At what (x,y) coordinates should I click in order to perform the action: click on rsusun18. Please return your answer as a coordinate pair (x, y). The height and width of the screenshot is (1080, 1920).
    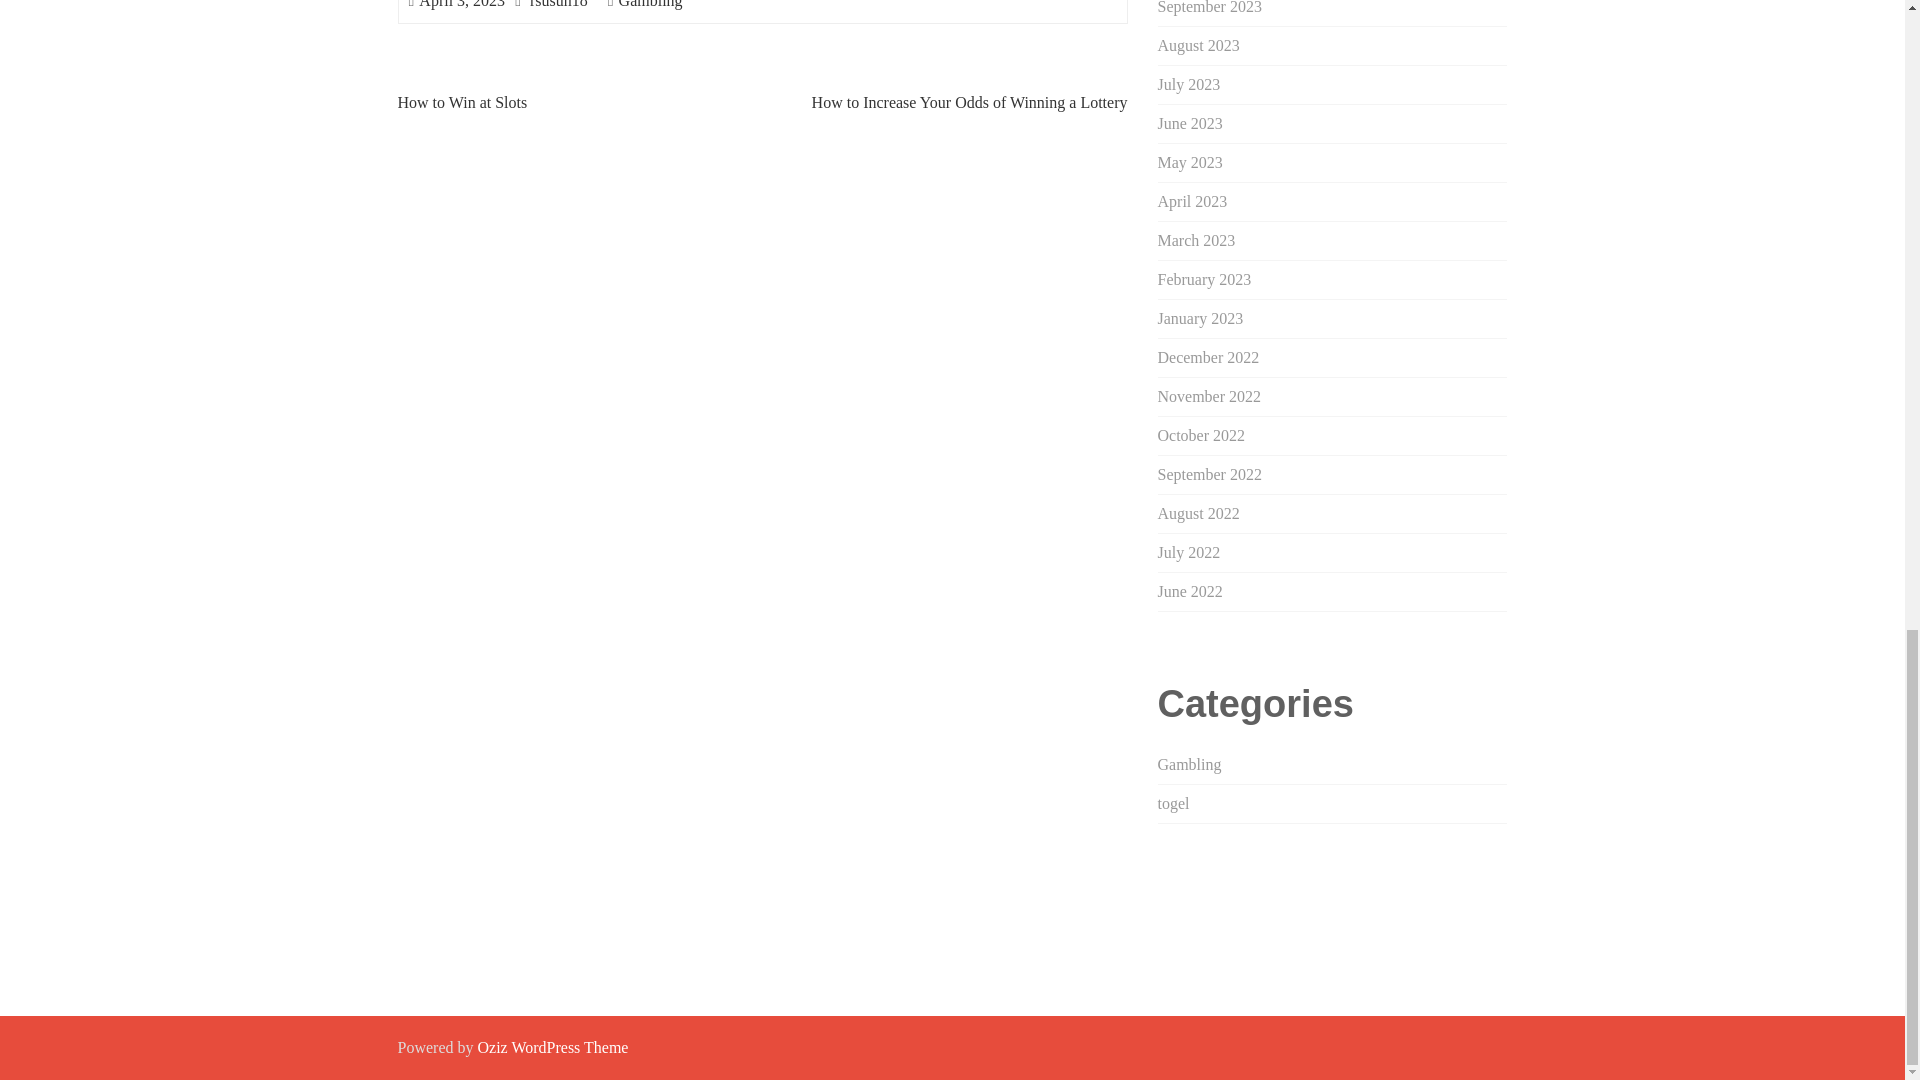
    Looking at the image, I should click on (558, 4).